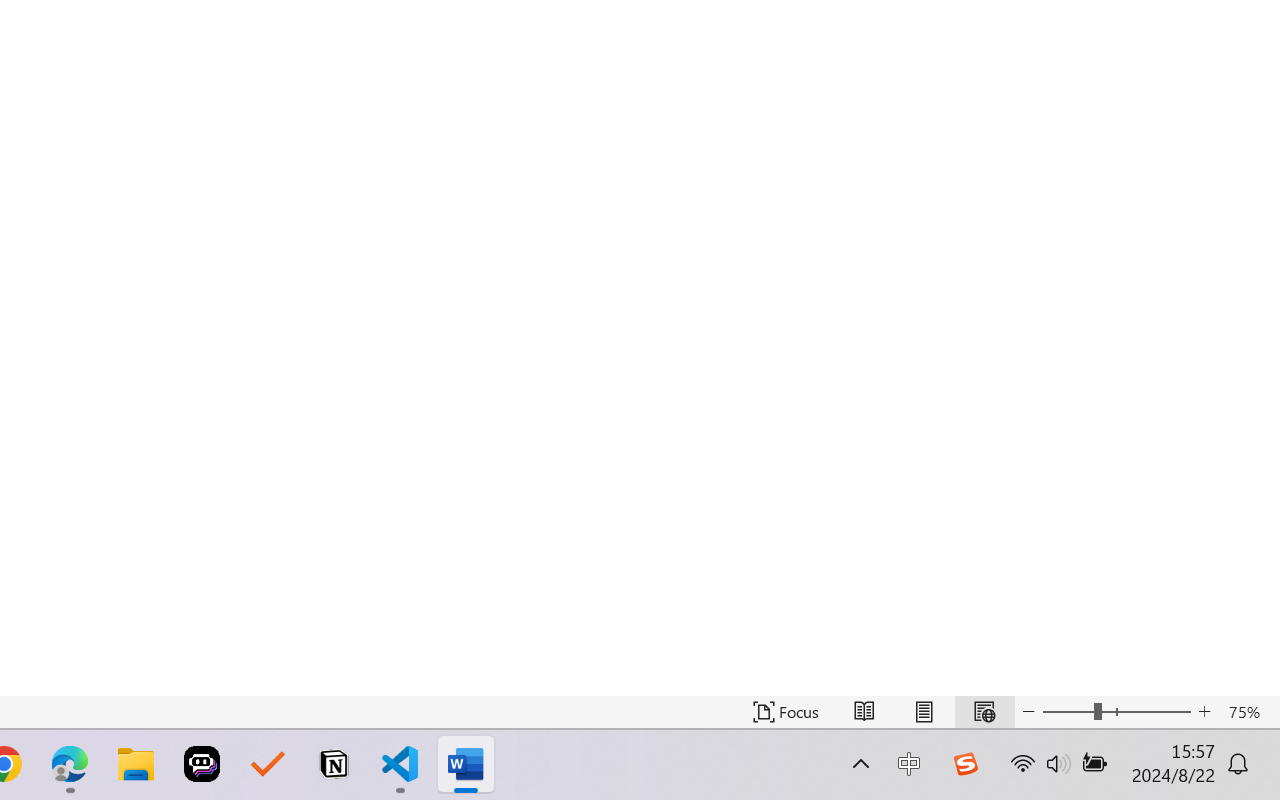 The width and height of the screenshot is (1280, 800). What do you see at coordinates (924, 712) in the screenshot?
I see `Print Layout` at bounding box center [924, 712].